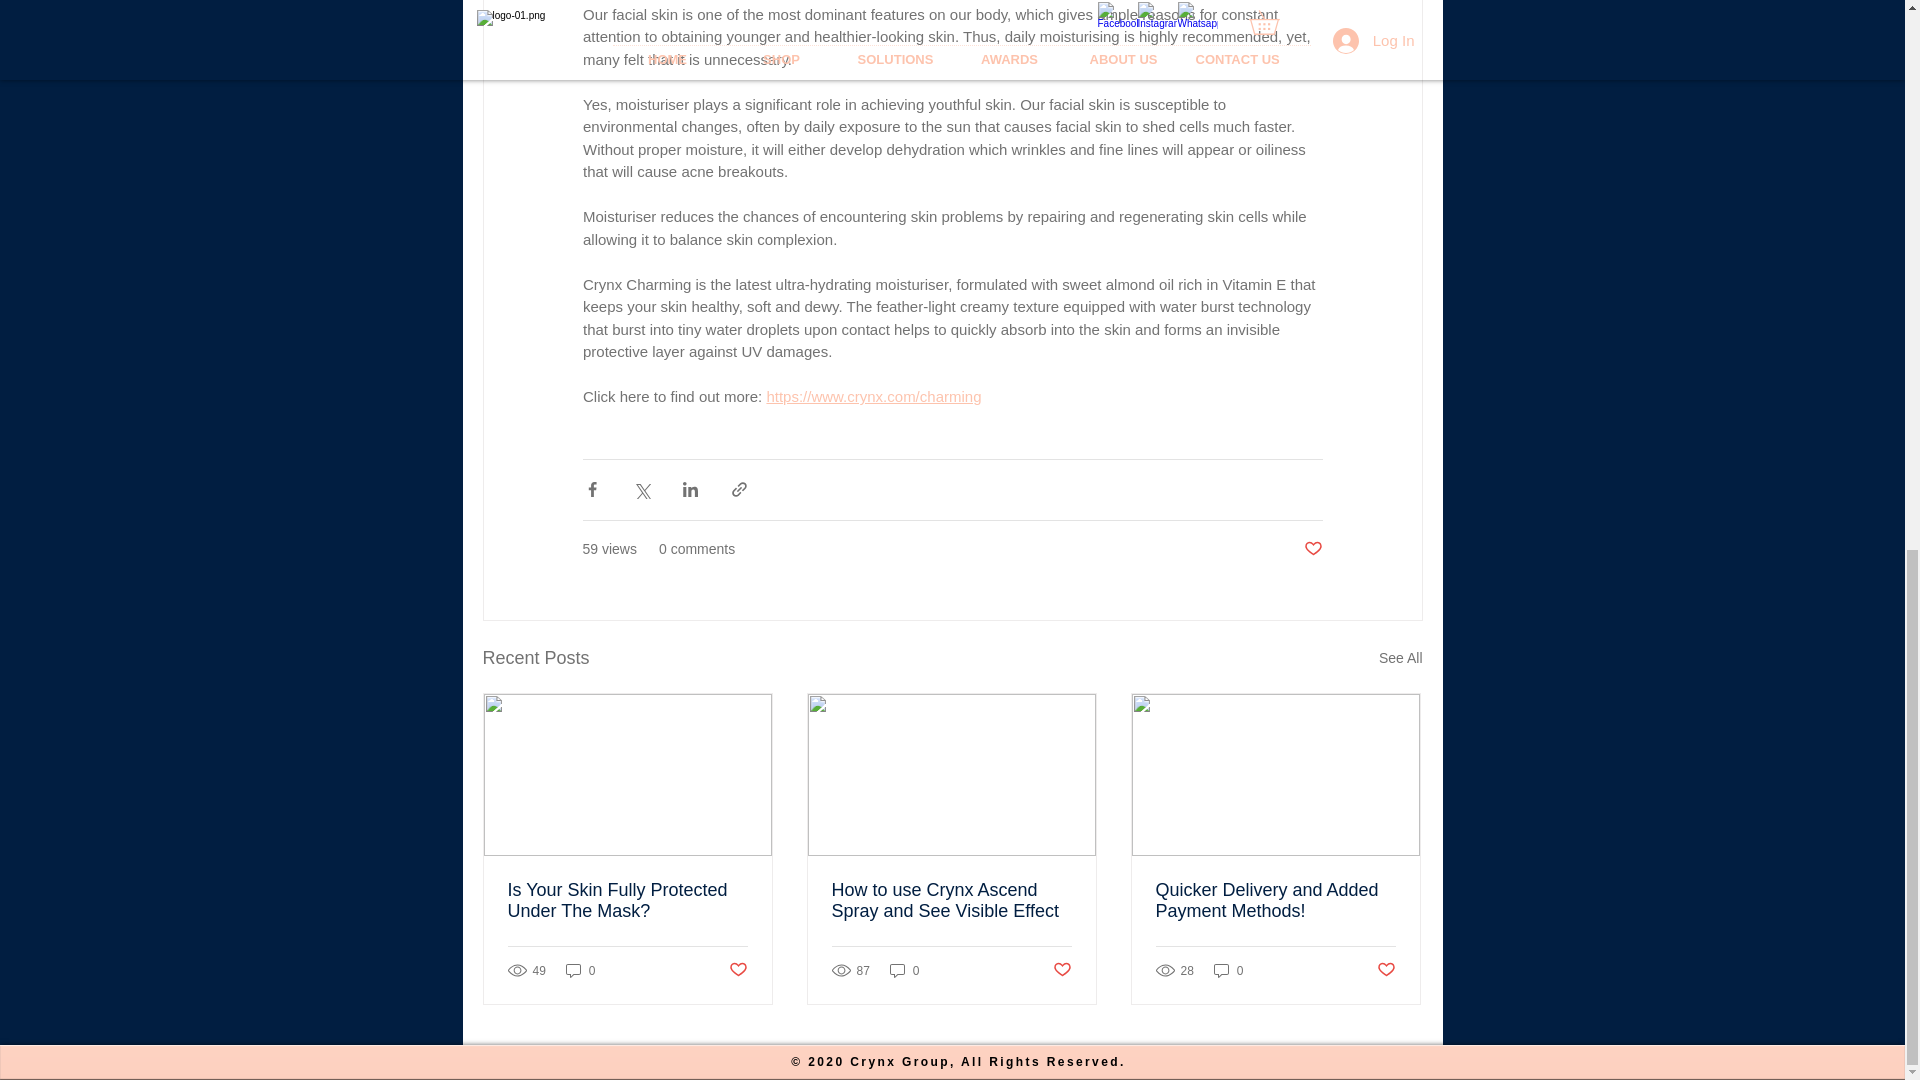  I want to click on 0, so click(580, 970).